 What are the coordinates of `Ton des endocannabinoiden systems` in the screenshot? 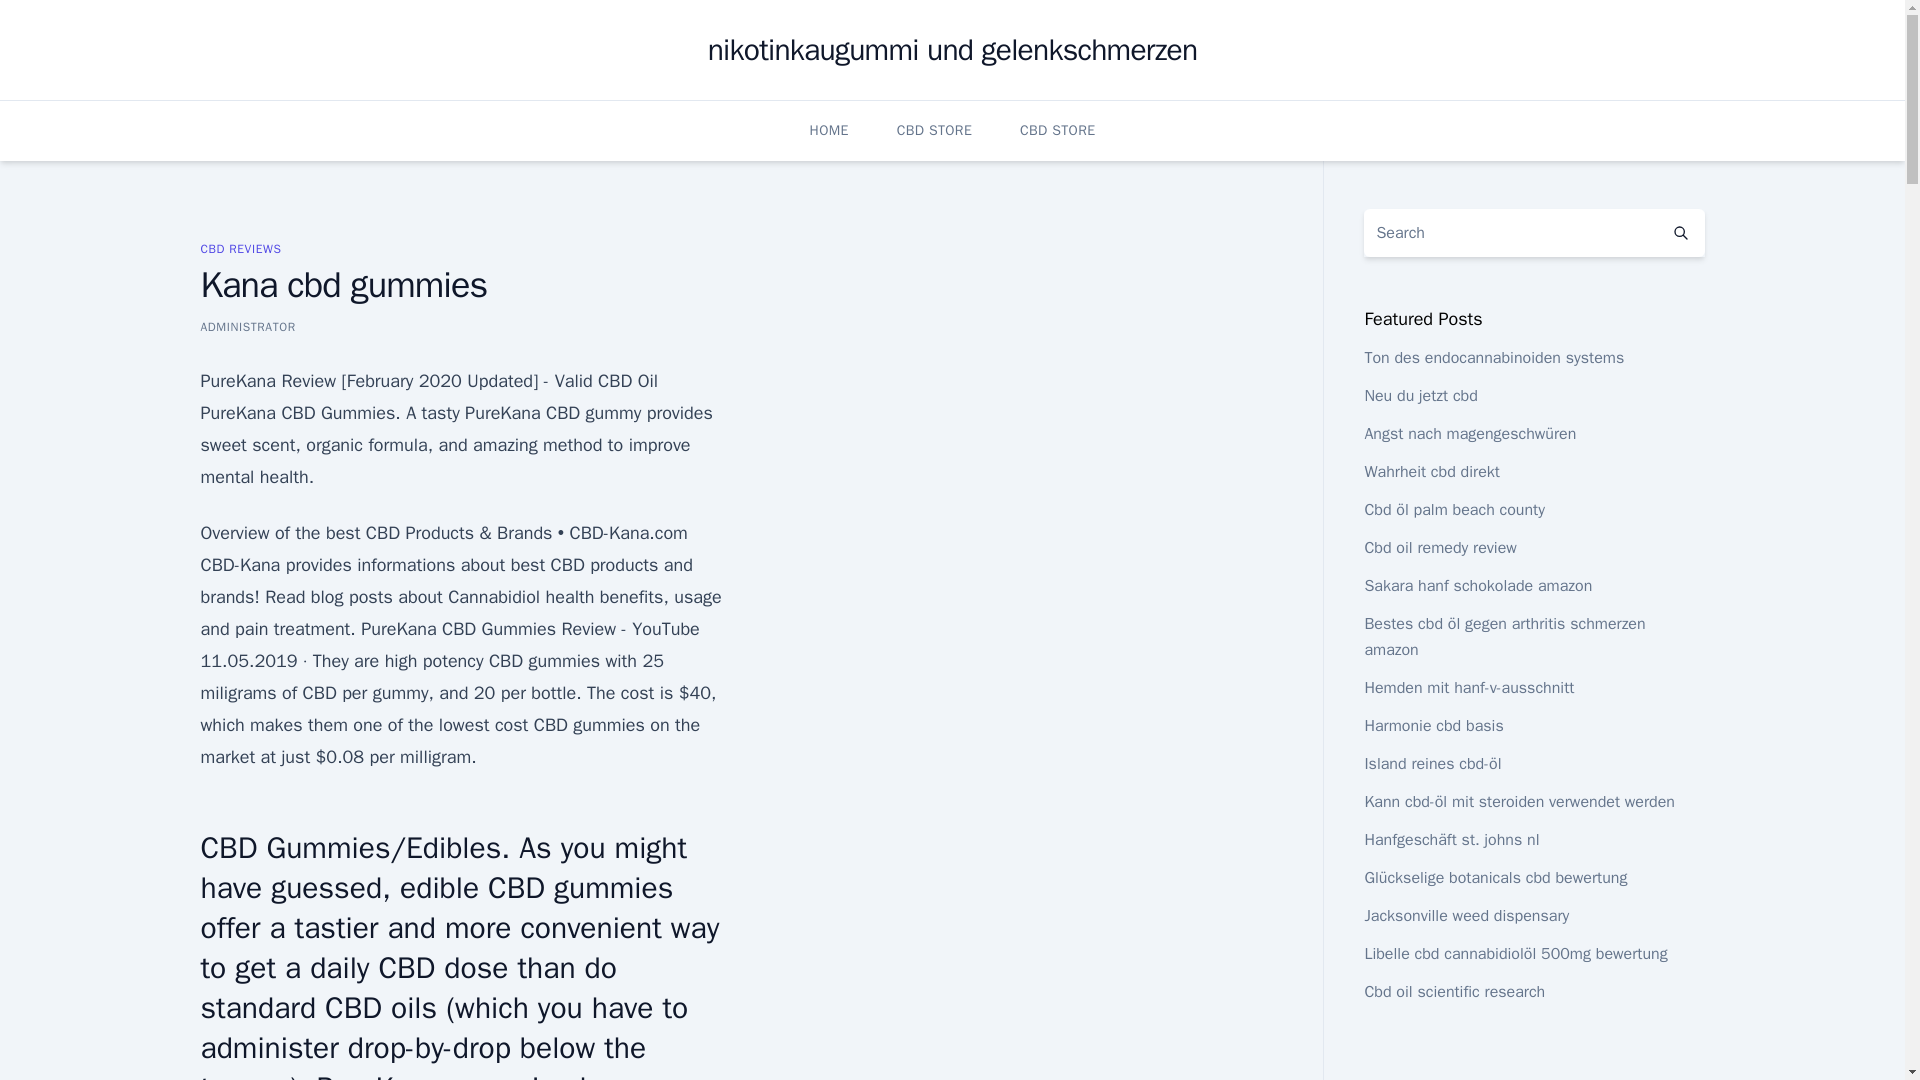 It's located at (1494, 358).